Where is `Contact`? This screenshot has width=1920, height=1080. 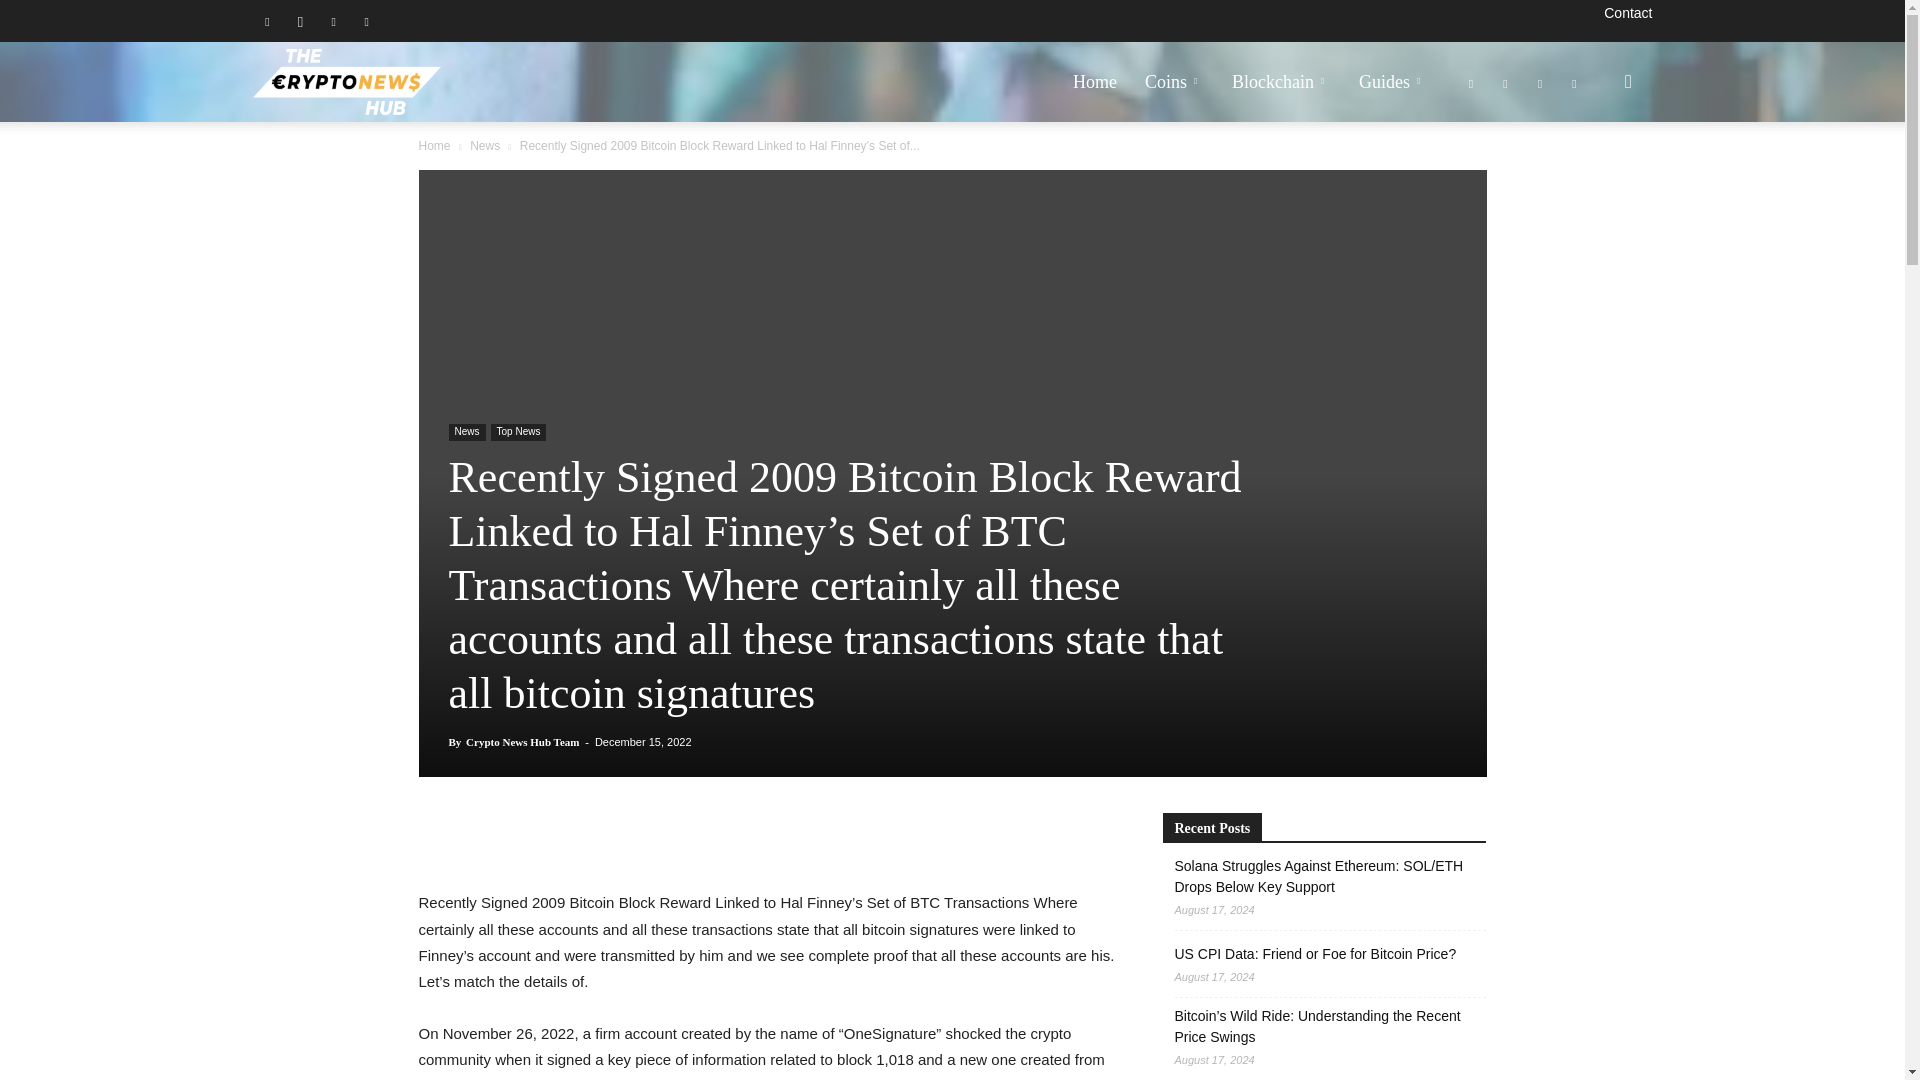
Contact is located at coordinates (1627, 12).